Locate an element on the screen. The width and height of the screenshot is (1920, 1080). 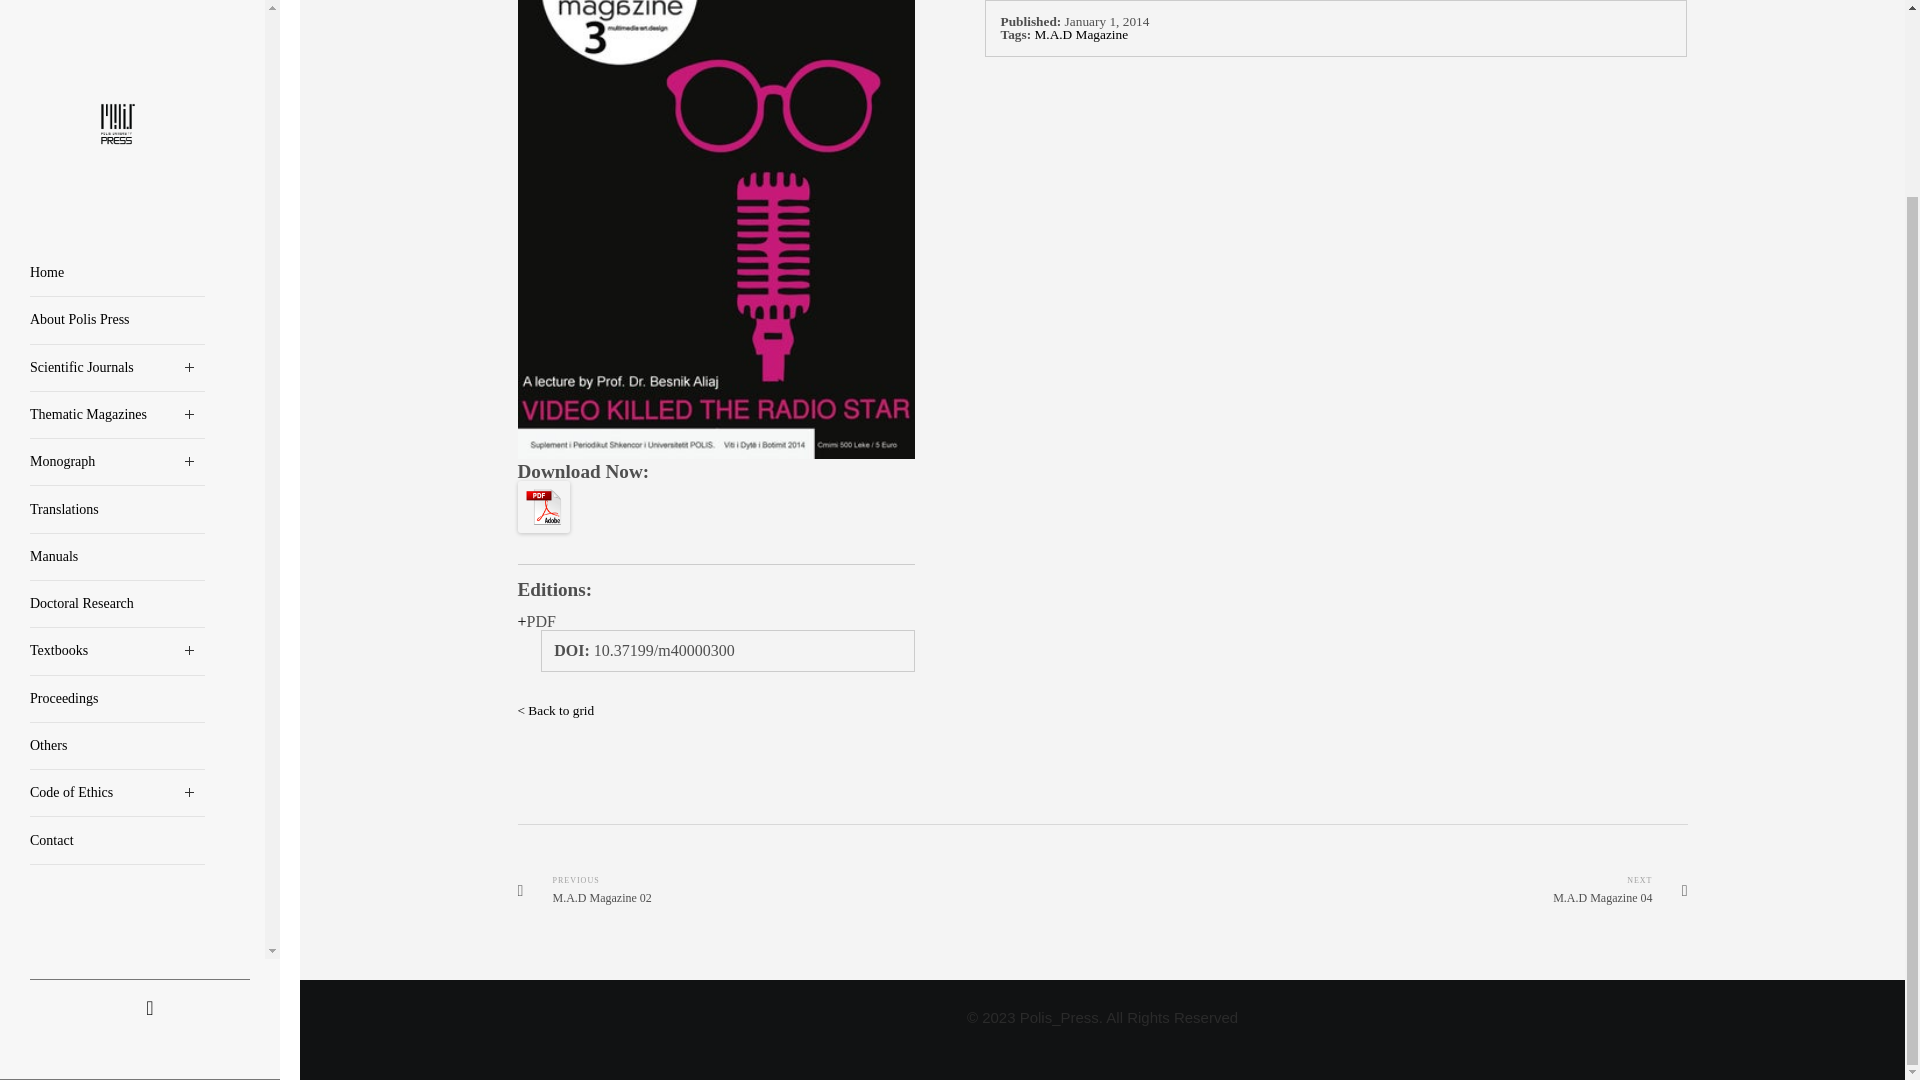
Contact is located at coordinates (118, 614).